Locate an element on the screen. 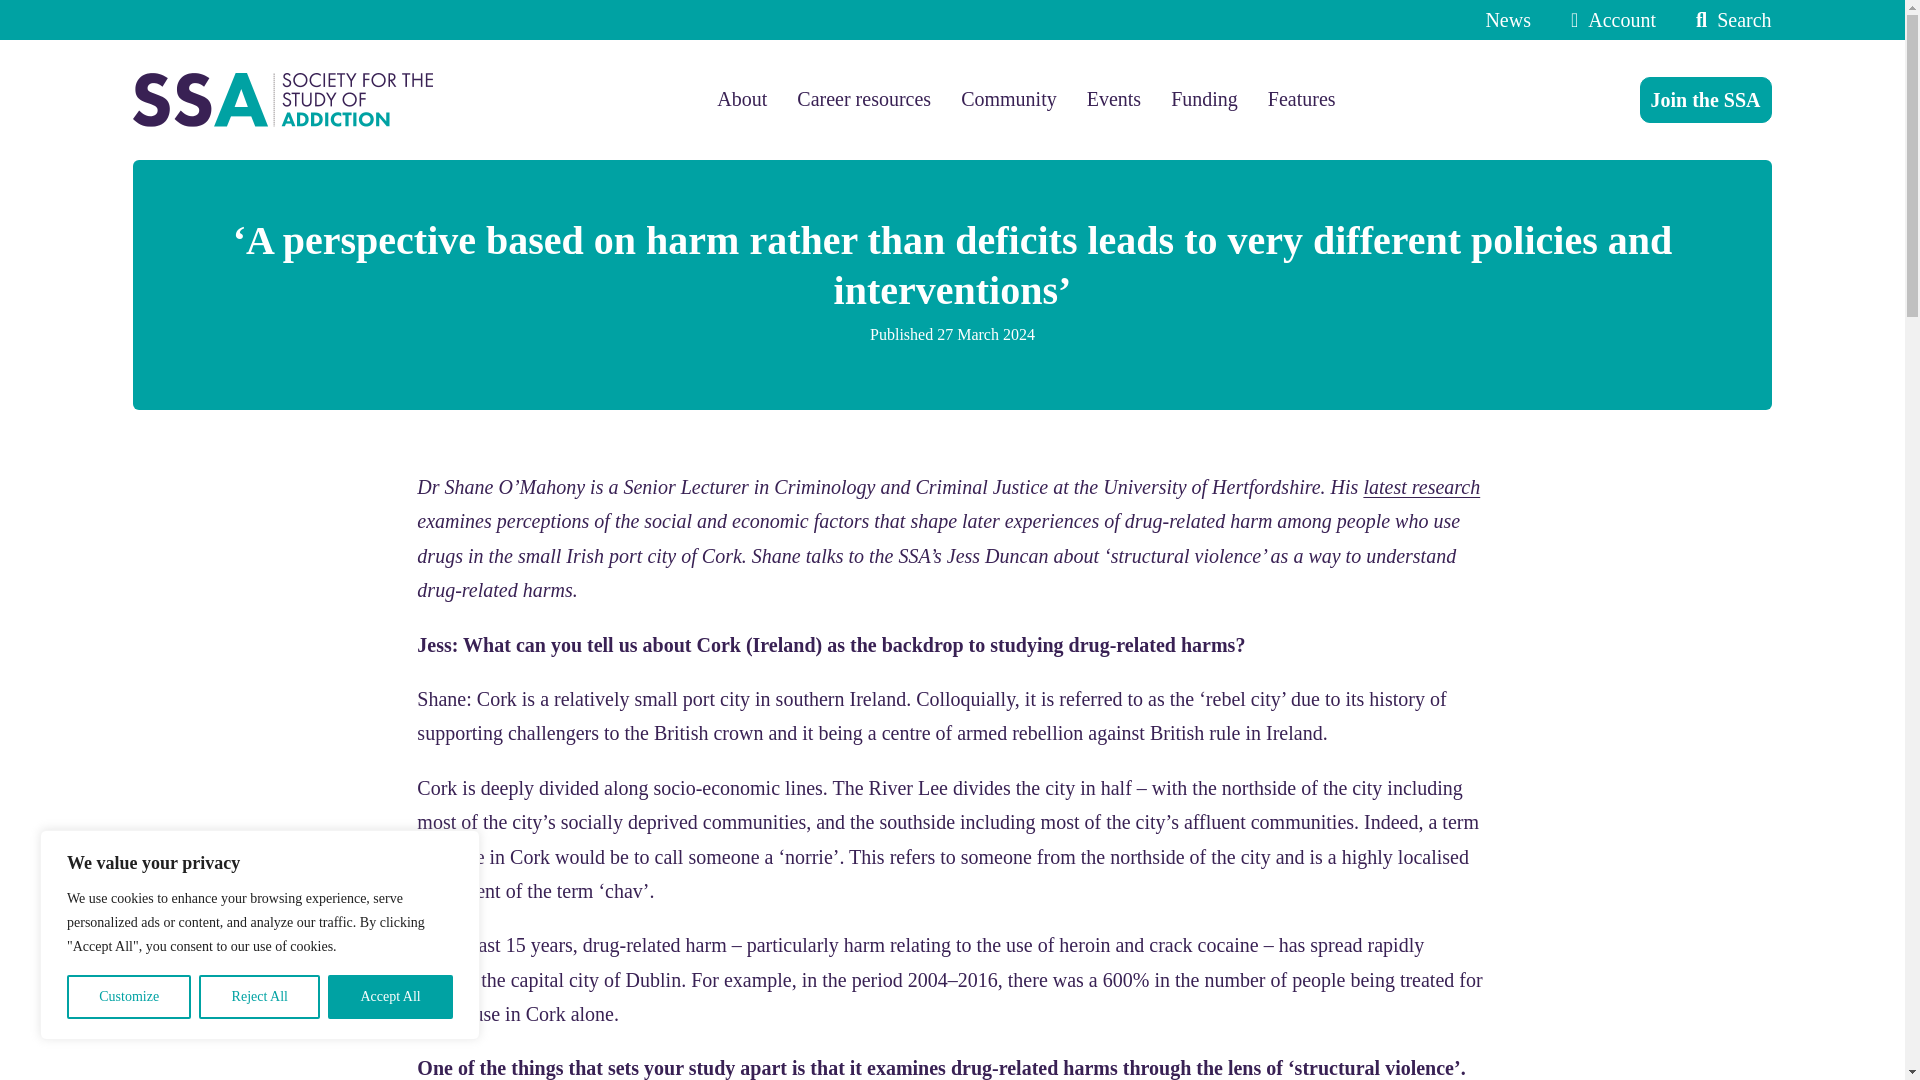 This screenshot has height=1080, width=1920. Community is located at coordinates (1009, 99).